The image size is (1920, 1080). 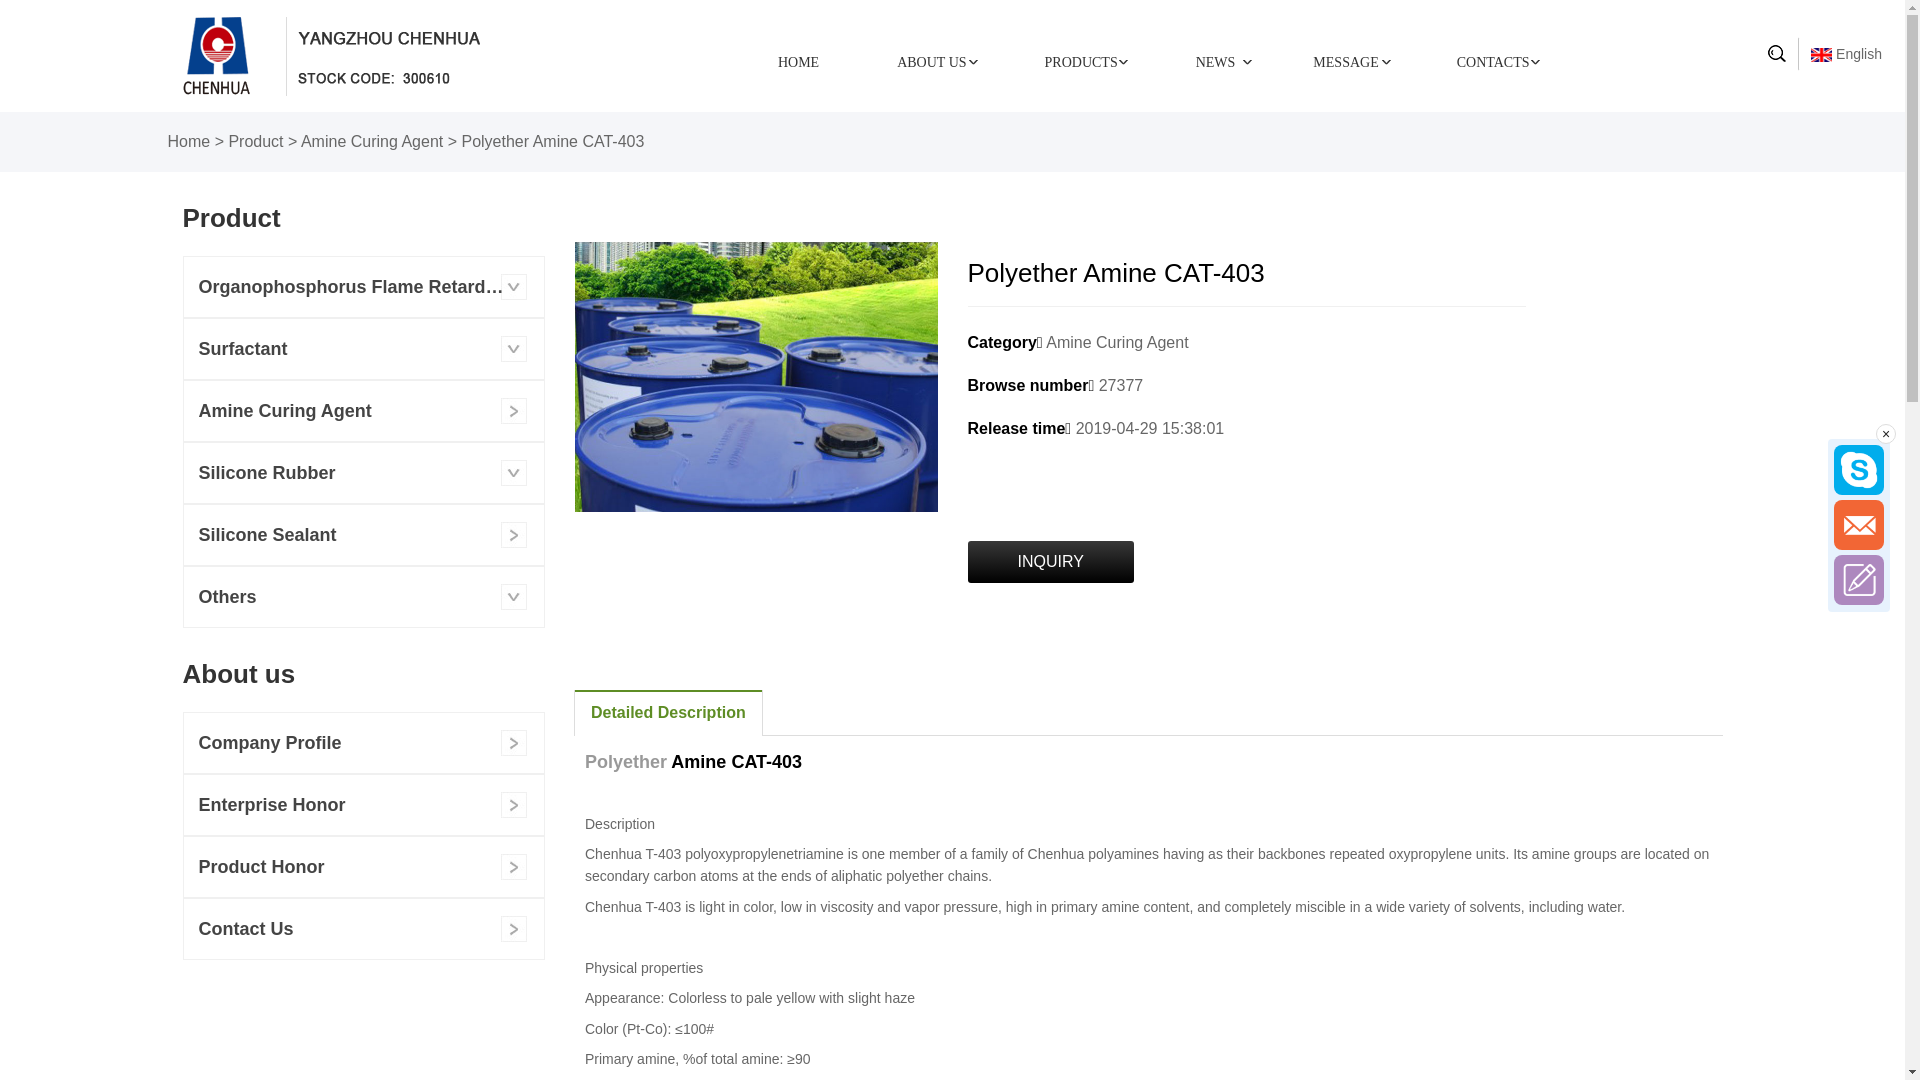 I want to click on Product Honor, so click(x=364, y=867).